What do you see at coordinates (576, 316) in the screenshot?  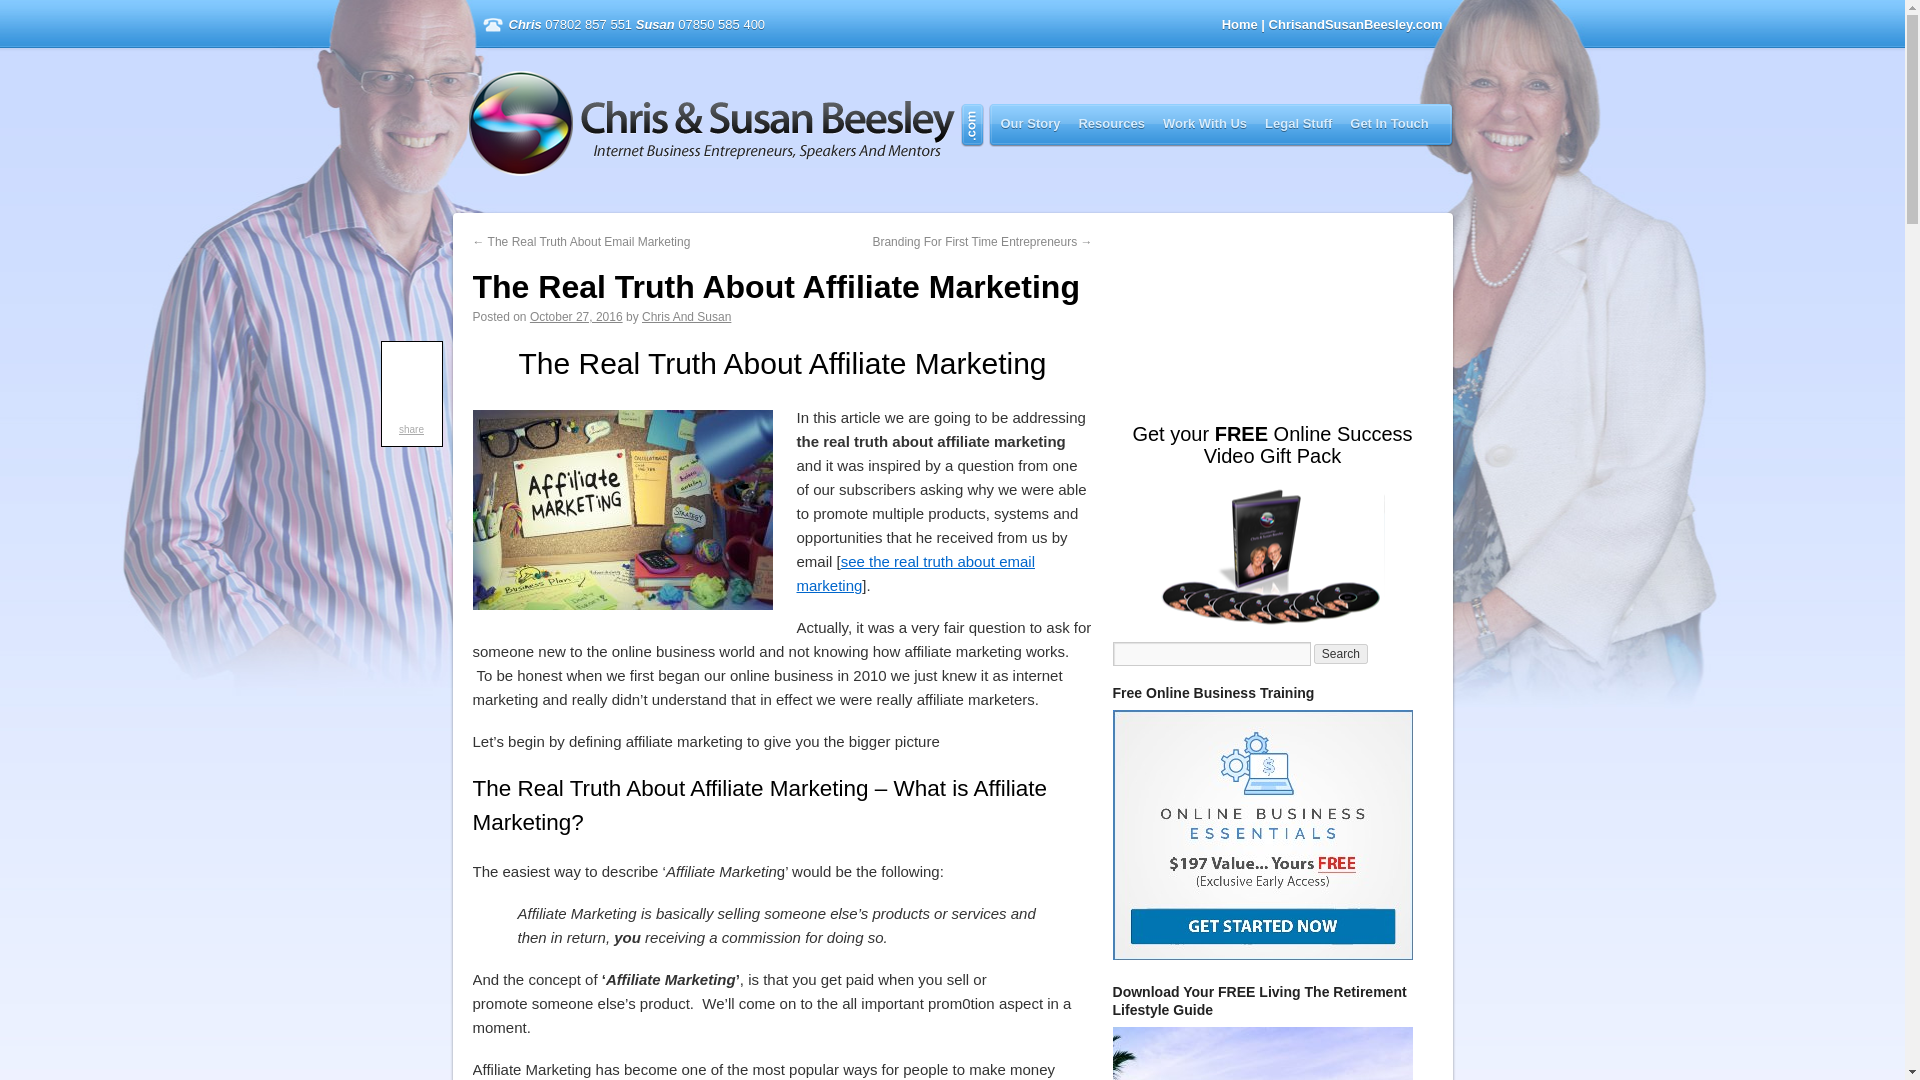 I see `3:51 pm` at bounding box center [576, 316].